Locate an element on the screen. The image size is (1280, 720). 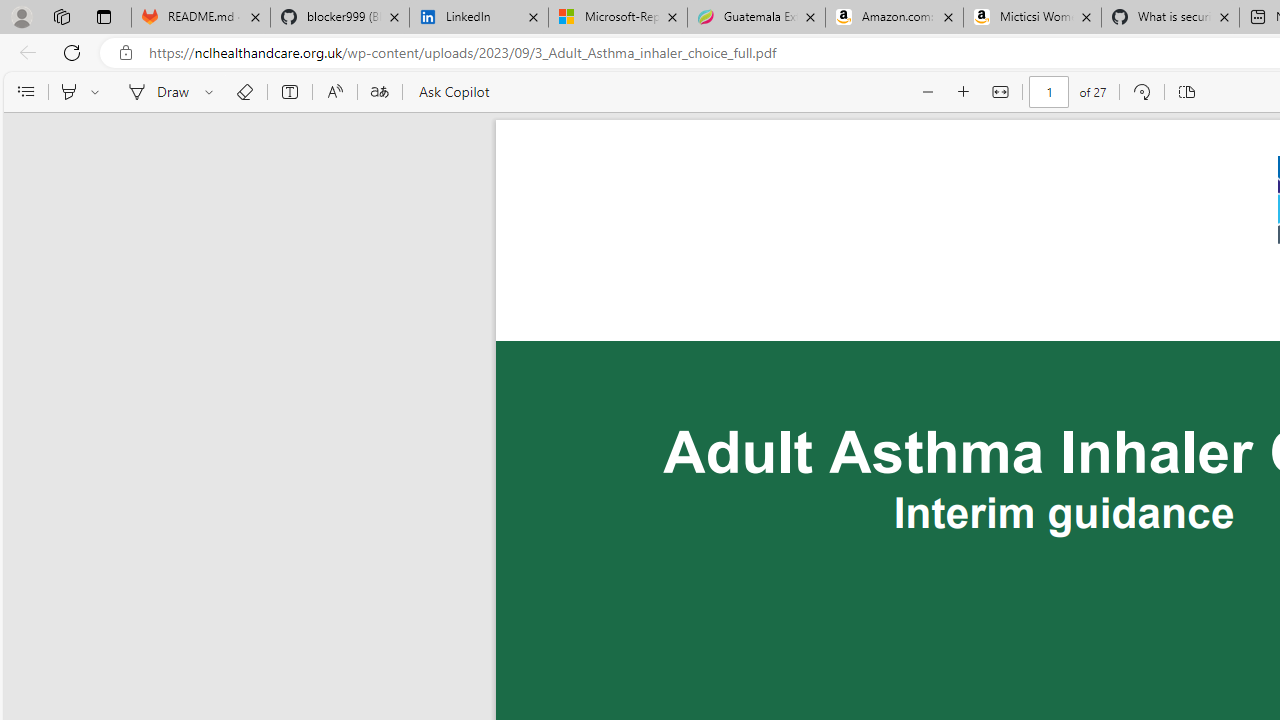
Select ink properties is located at coordinates (212, 92).